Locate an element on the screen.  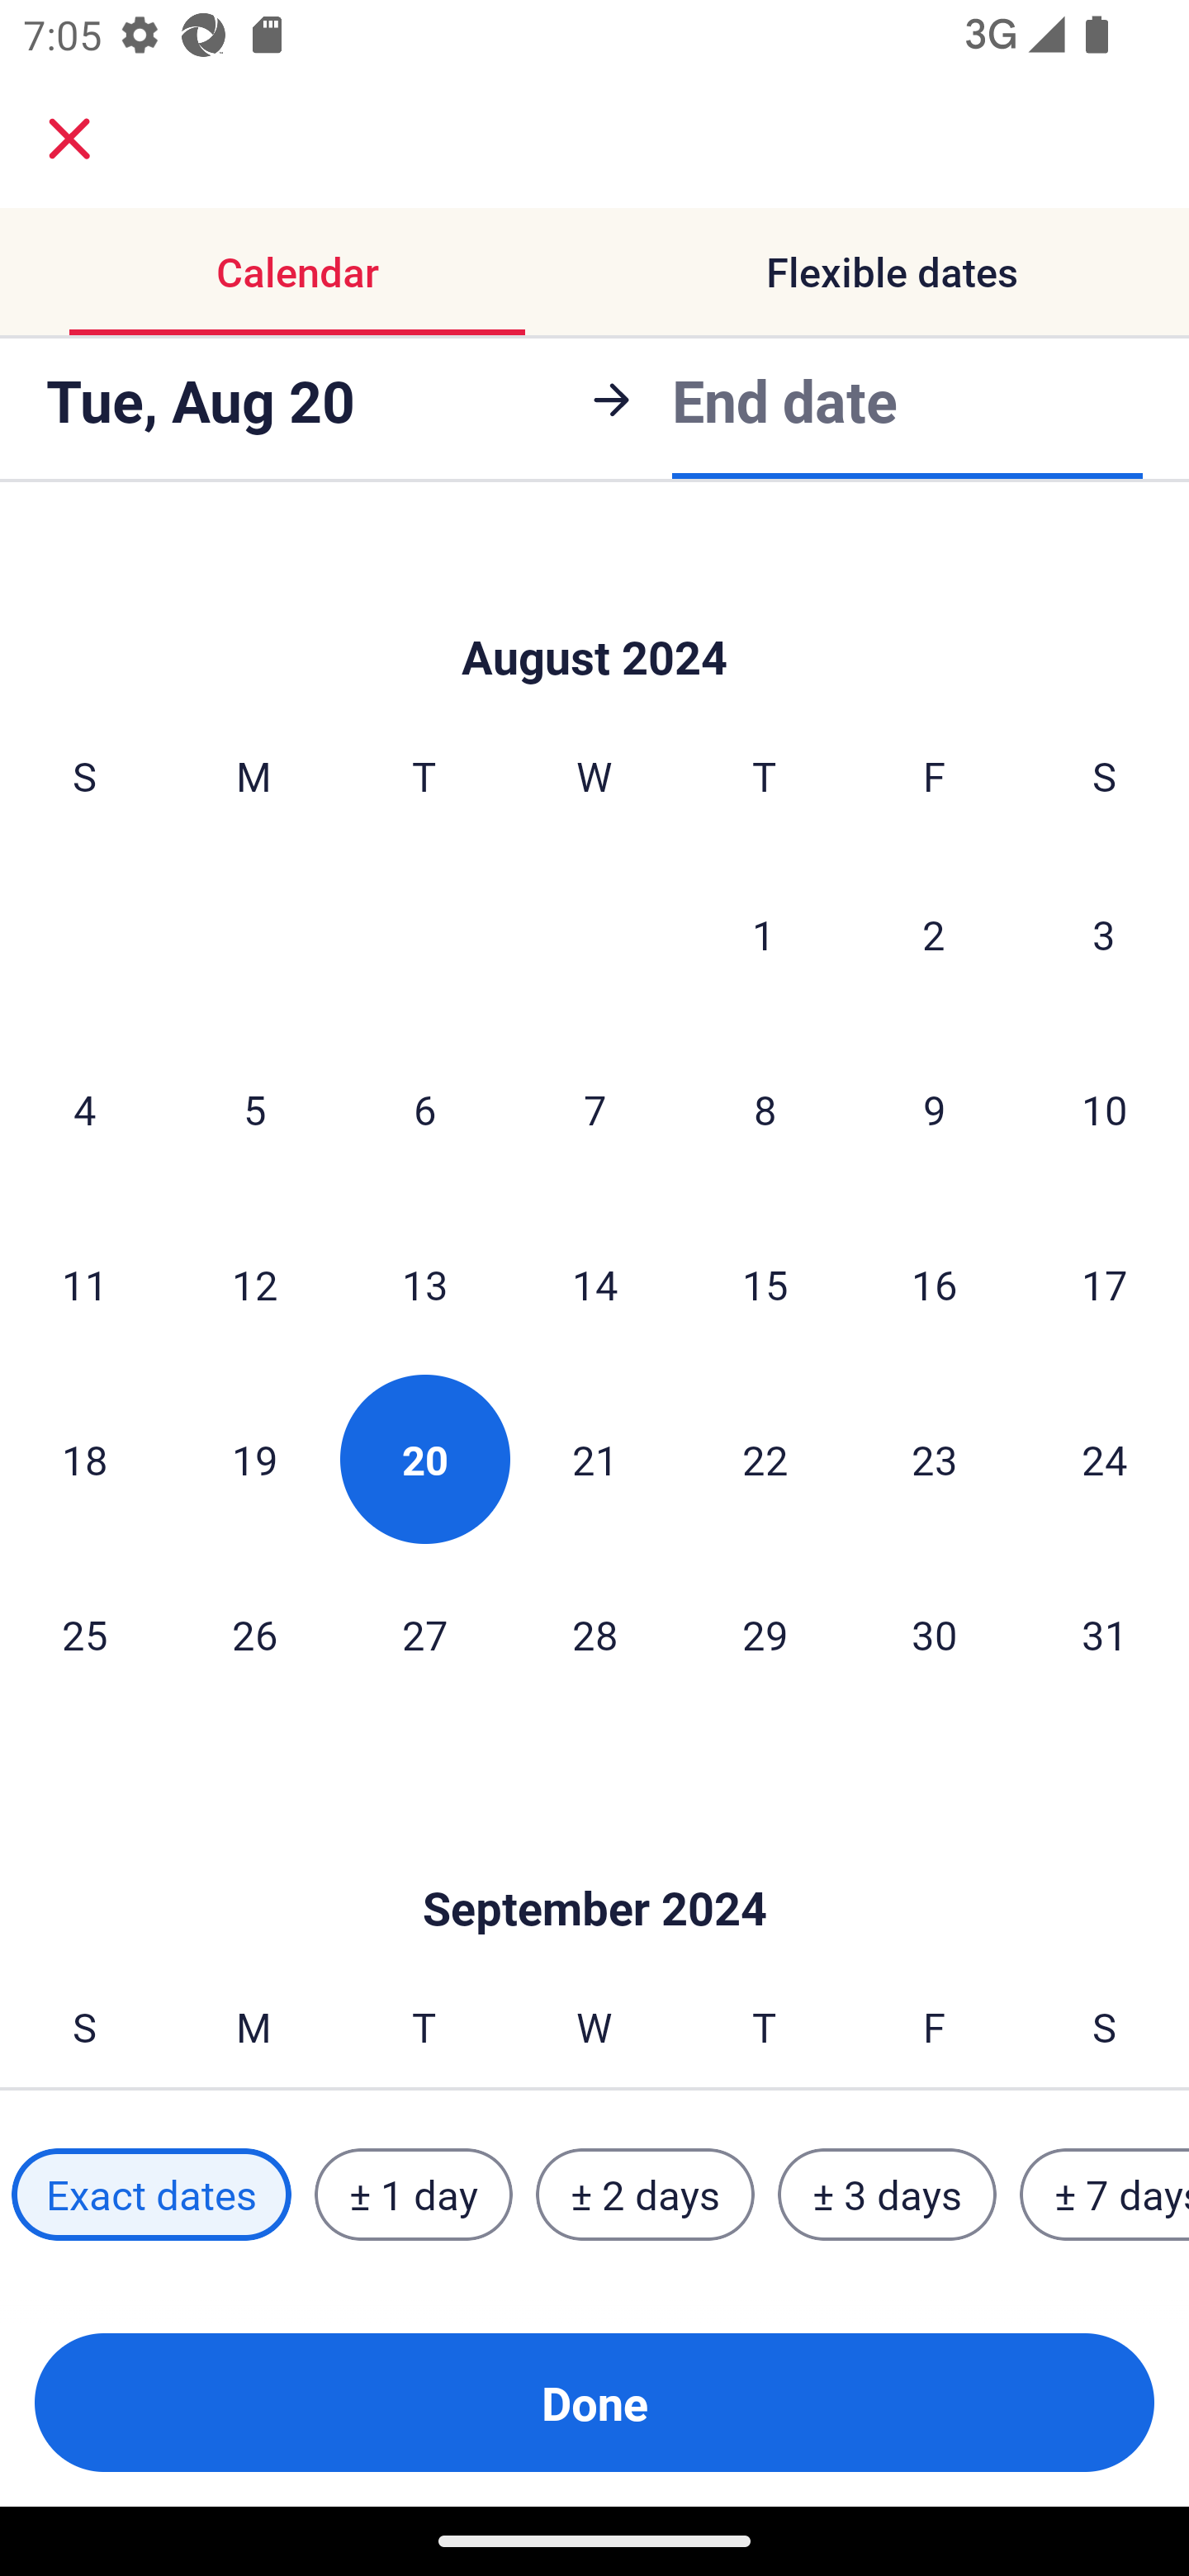
5 Monday, August 5, 2024 is located at coordinates (254, 1108).